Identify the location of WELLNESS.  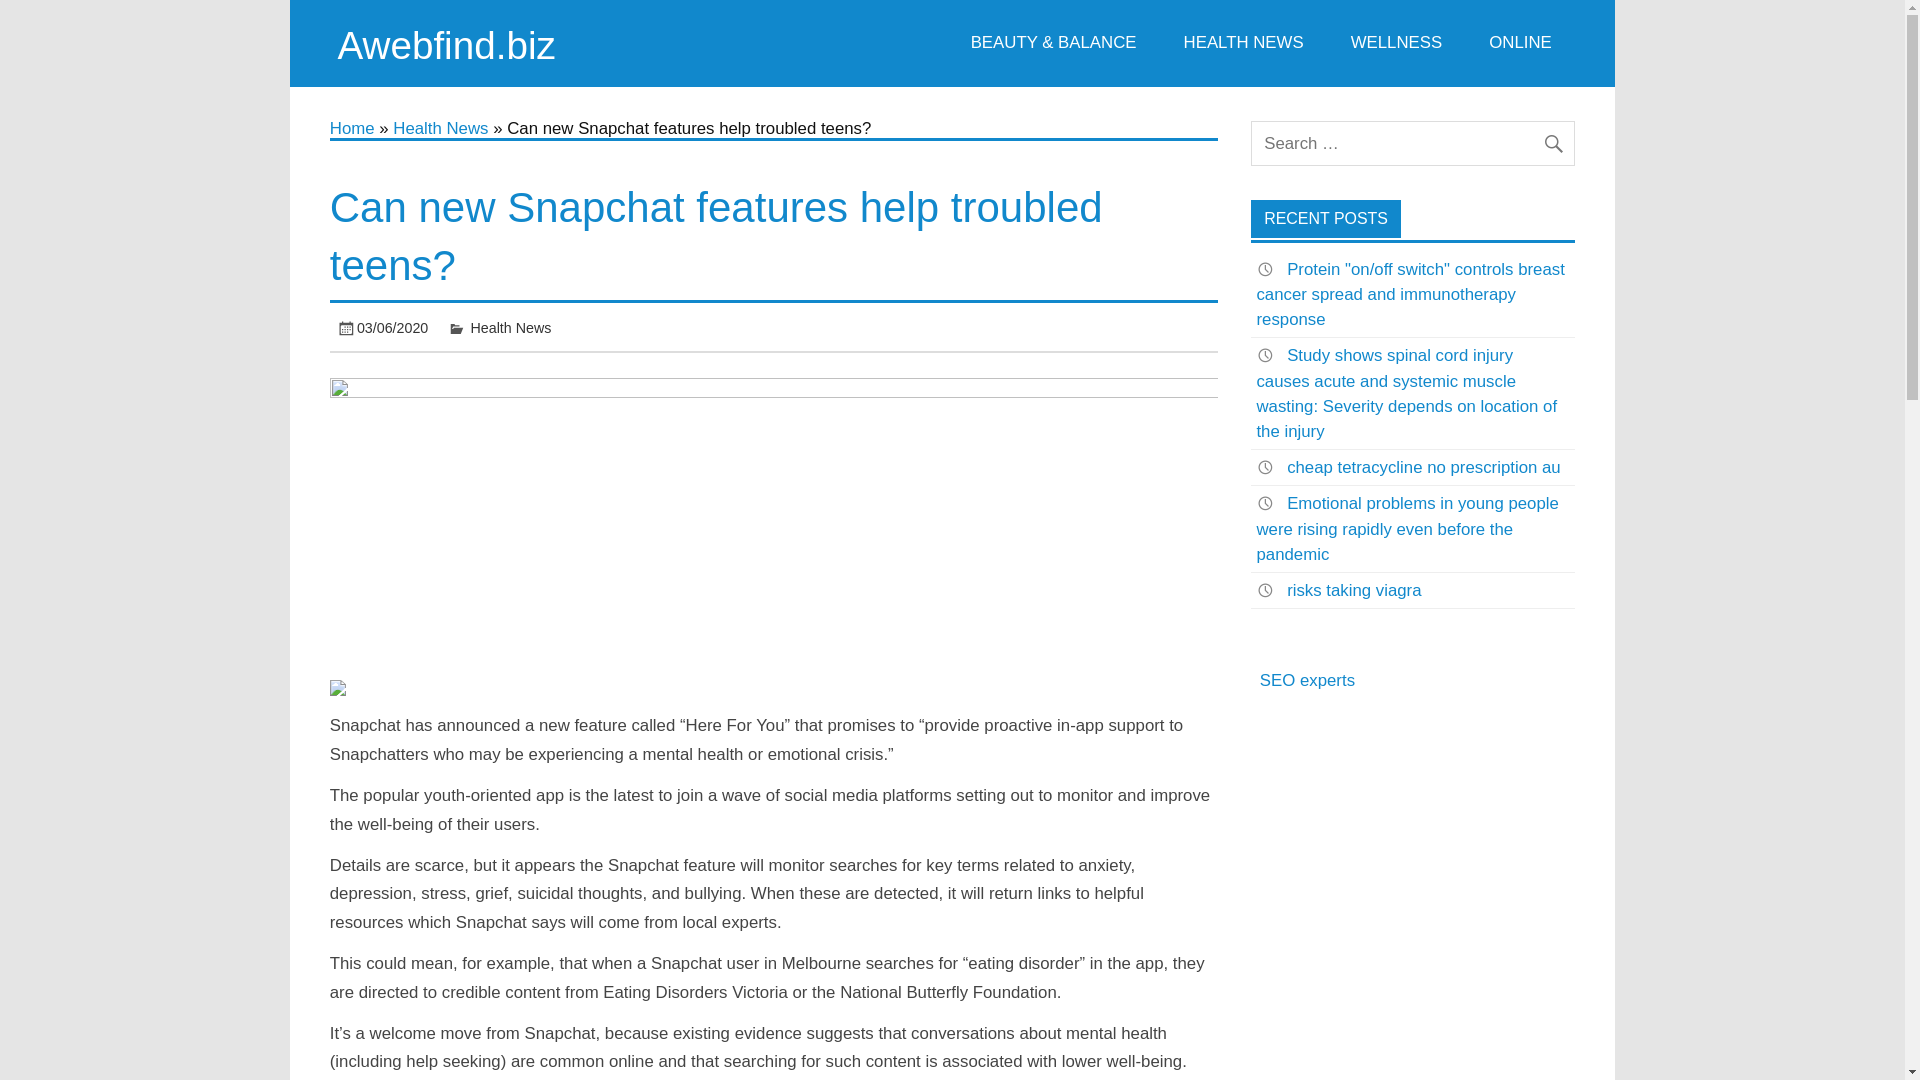
(1396, 44).